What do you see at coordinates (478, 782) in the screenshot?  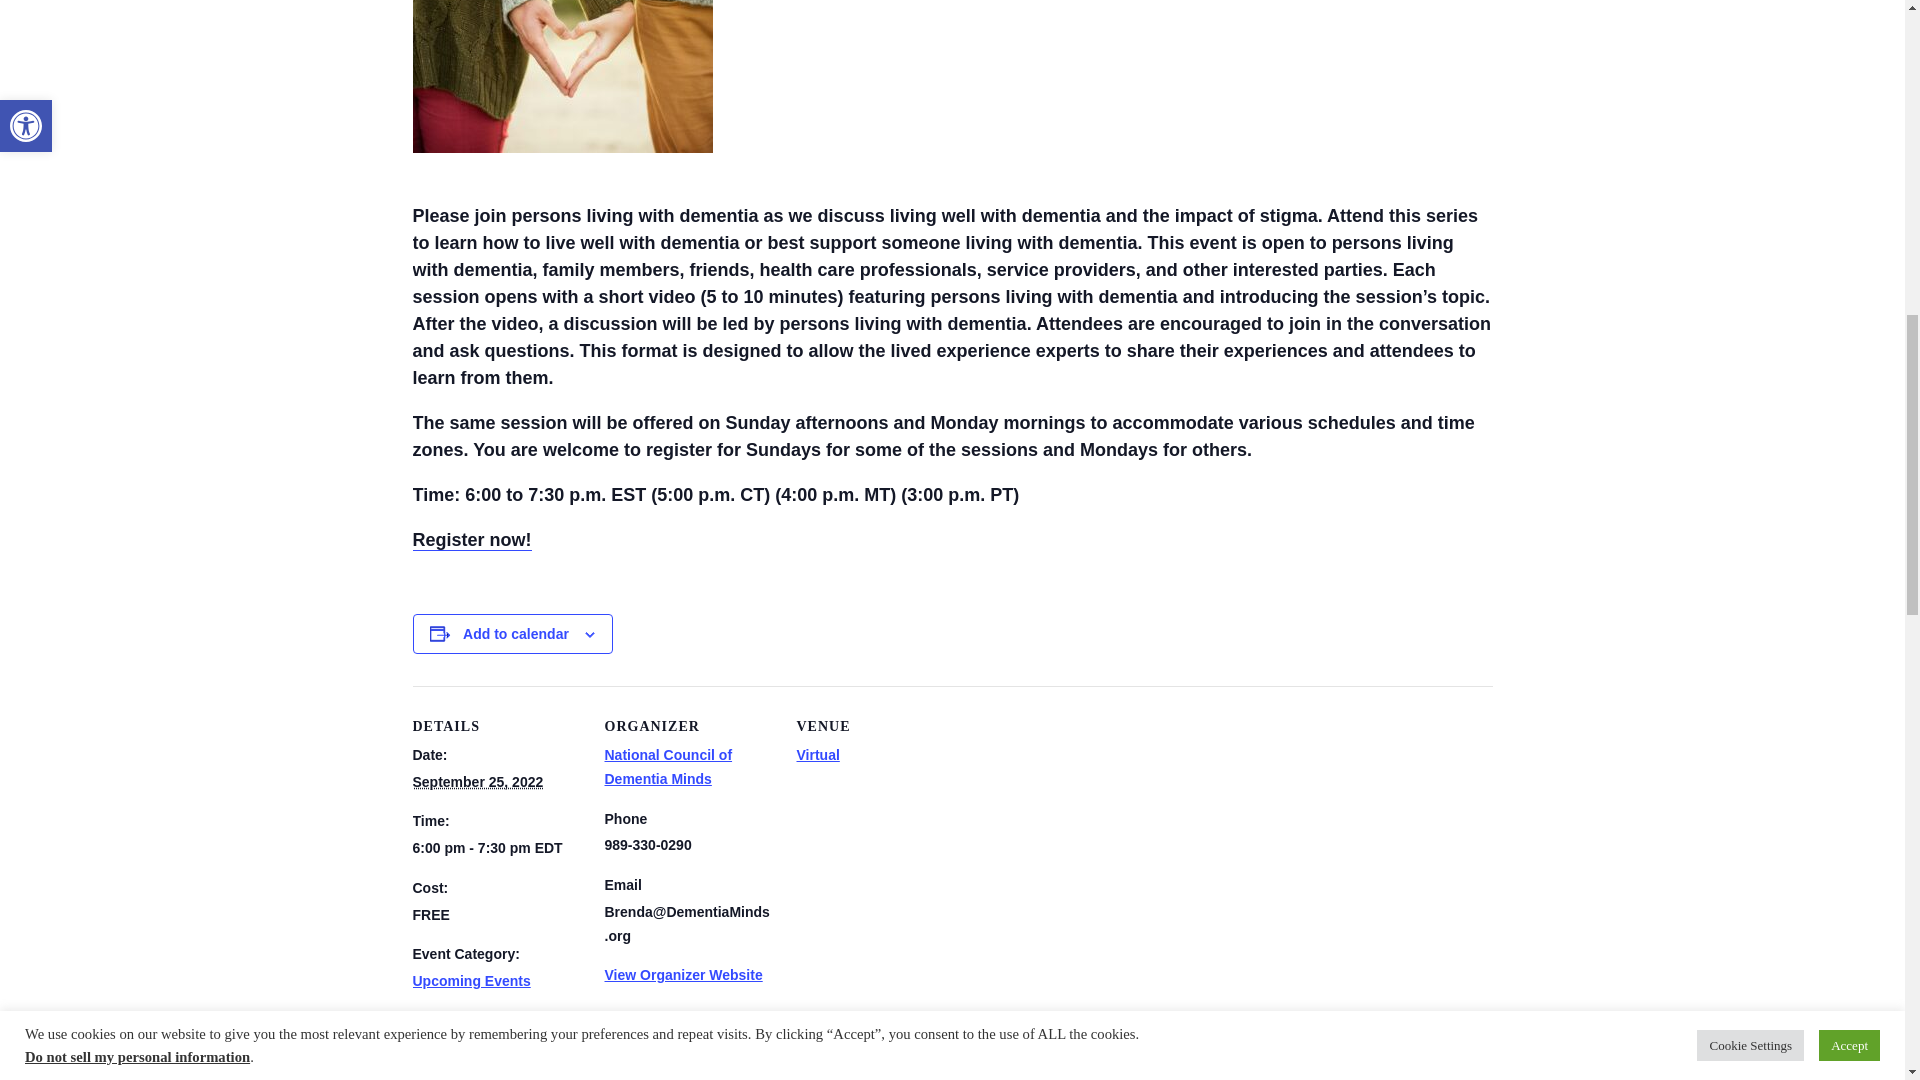 I see `2022-09-25` at bounding box center [478, 782].